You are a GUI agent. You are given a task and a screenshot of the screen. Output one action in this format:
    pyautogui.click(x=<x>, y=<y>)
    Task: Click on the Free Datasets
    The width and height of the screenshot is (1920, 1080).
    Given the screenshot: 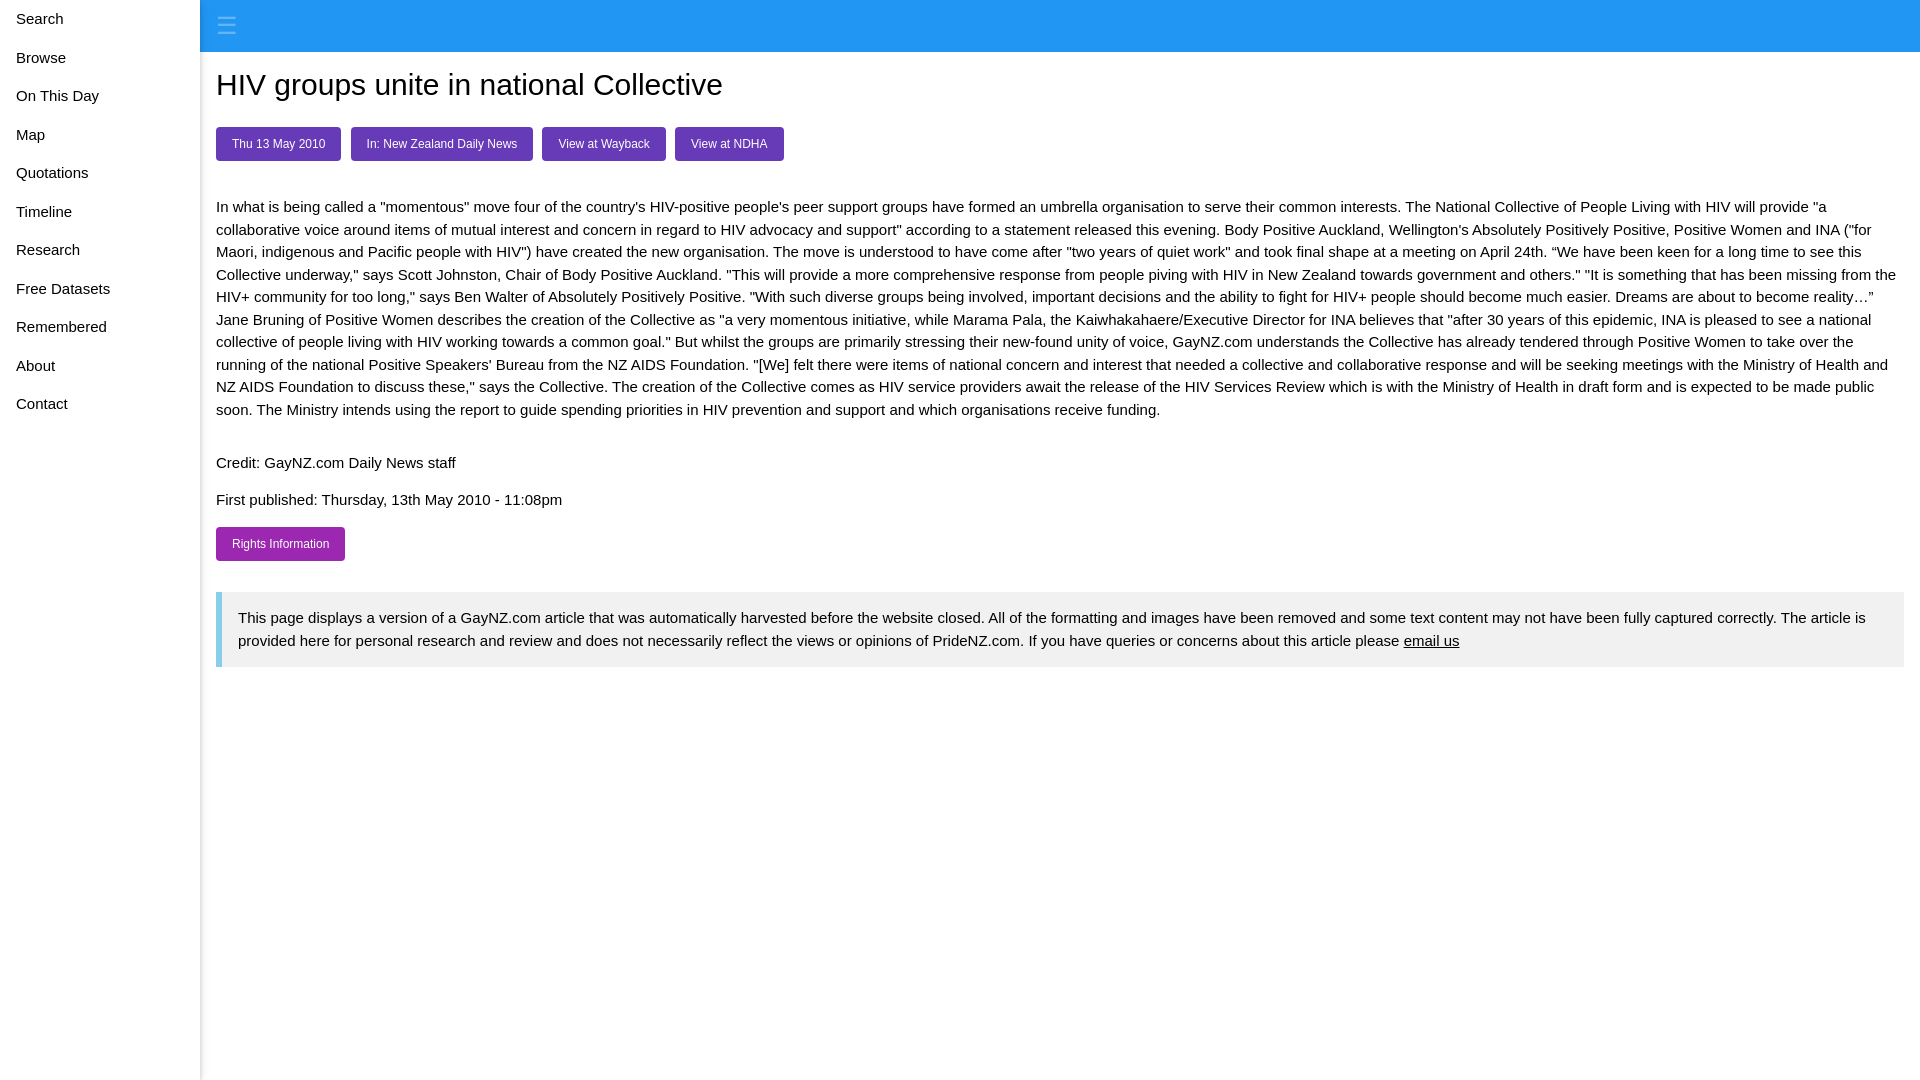 What is the action you would take?
    pyautogui.click(x=100, y=289)
    